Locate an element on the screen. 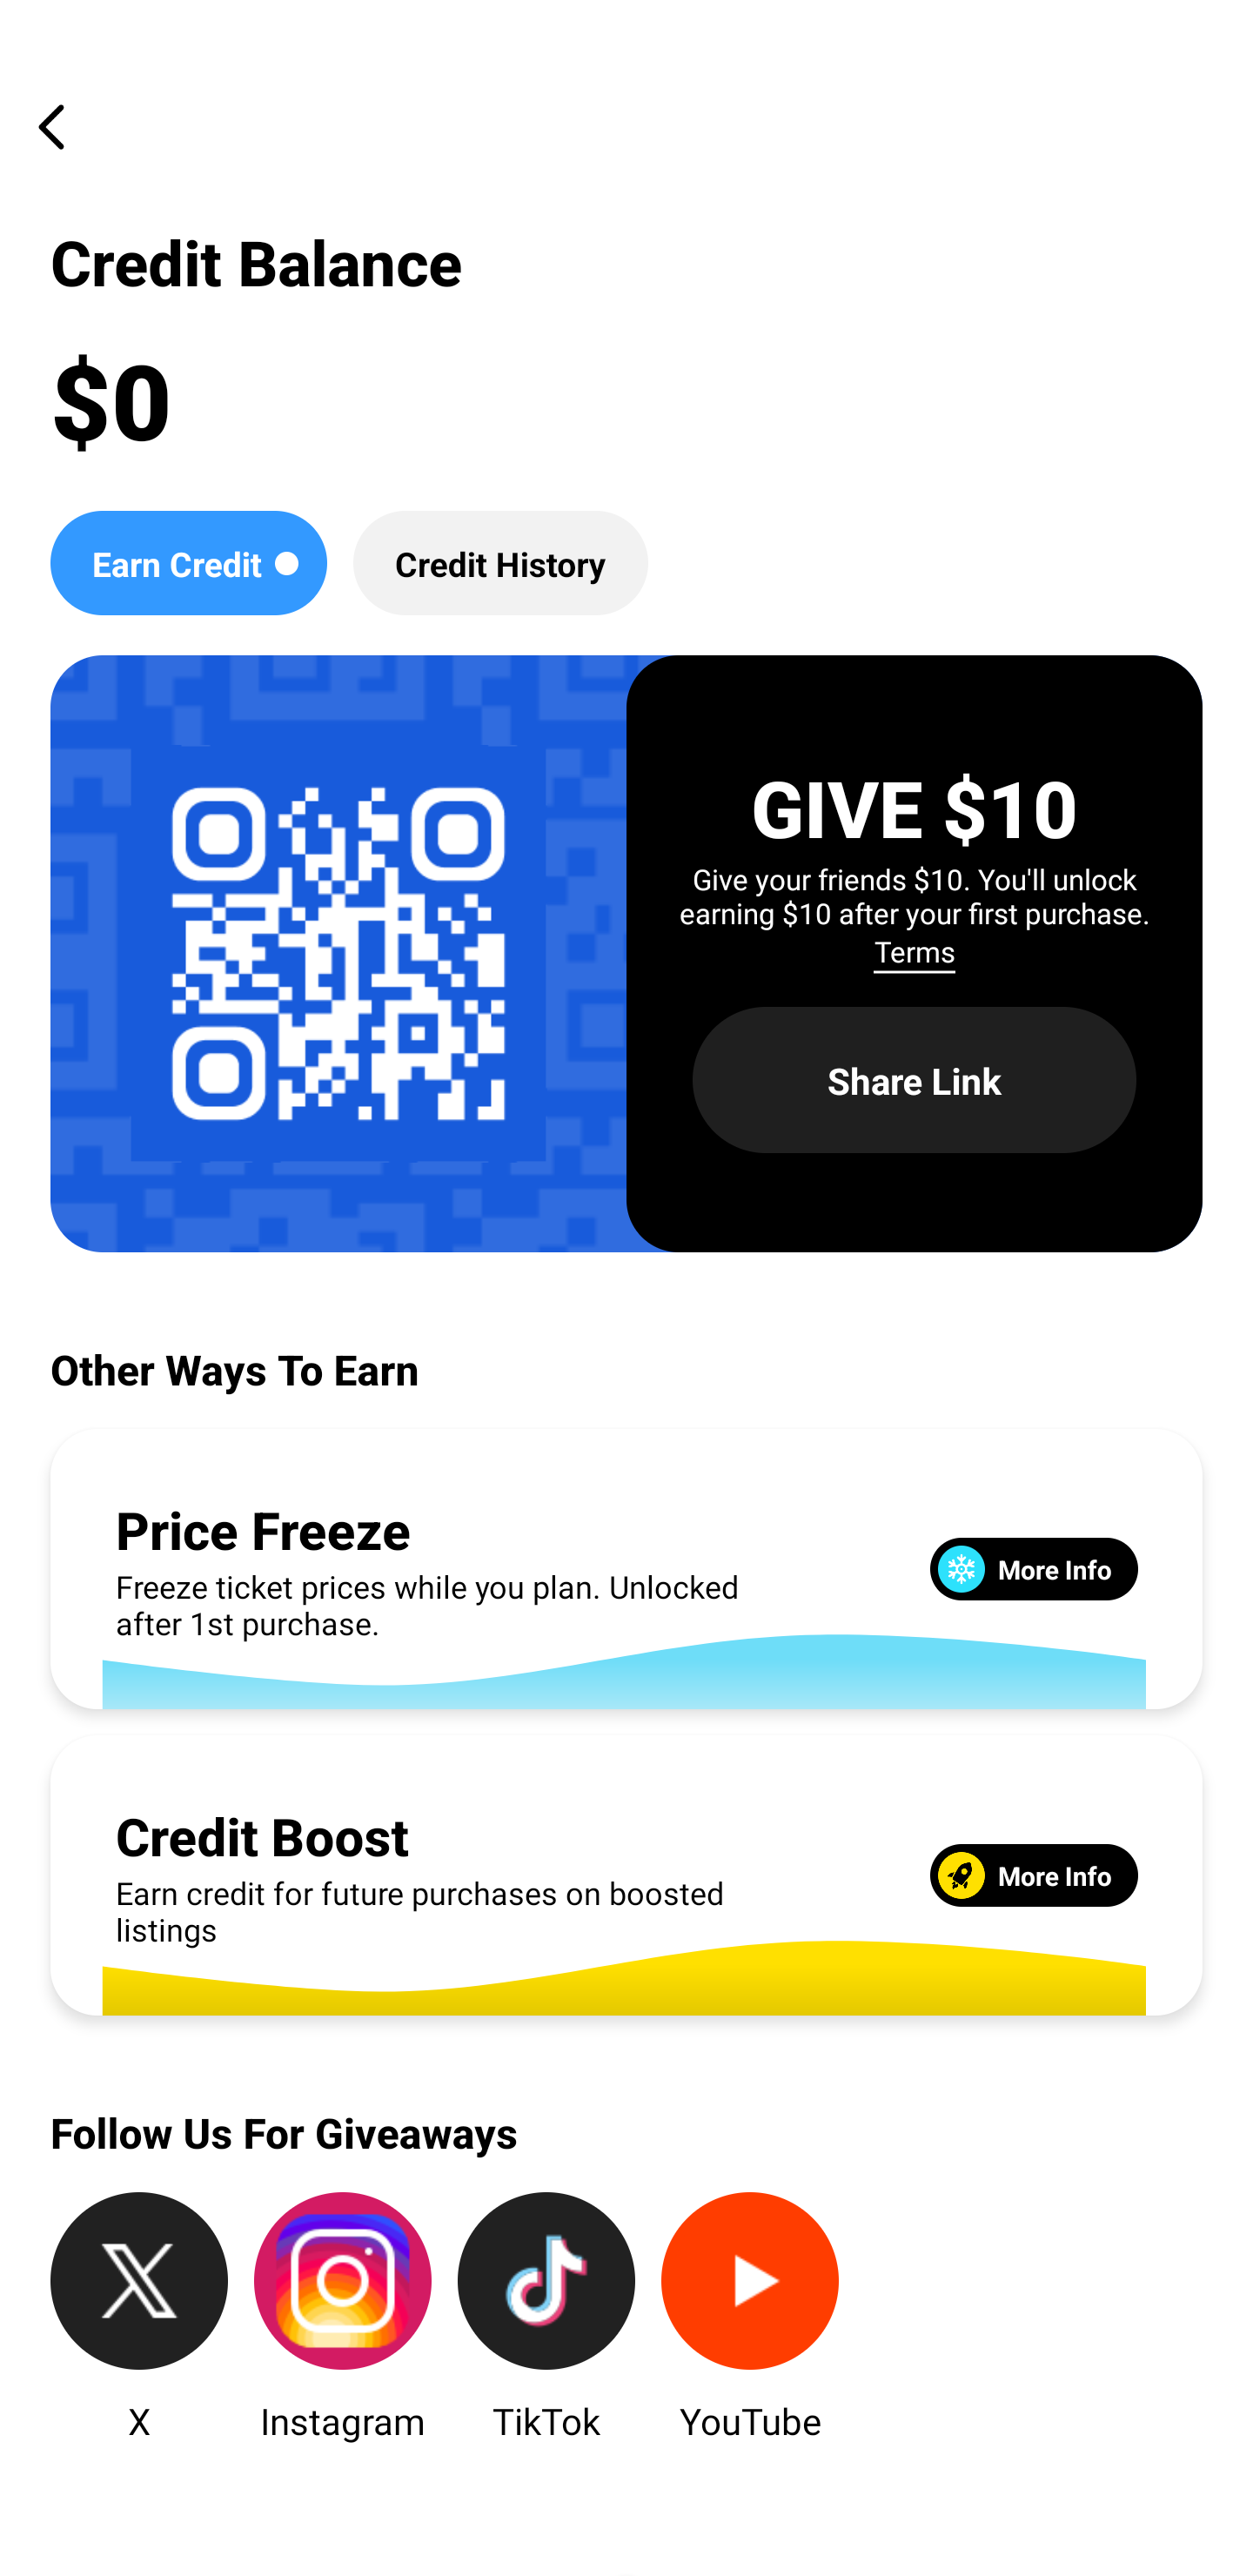 This screenshot has height=2576, width=1253. Credit History is located at coordinates (500, 562).